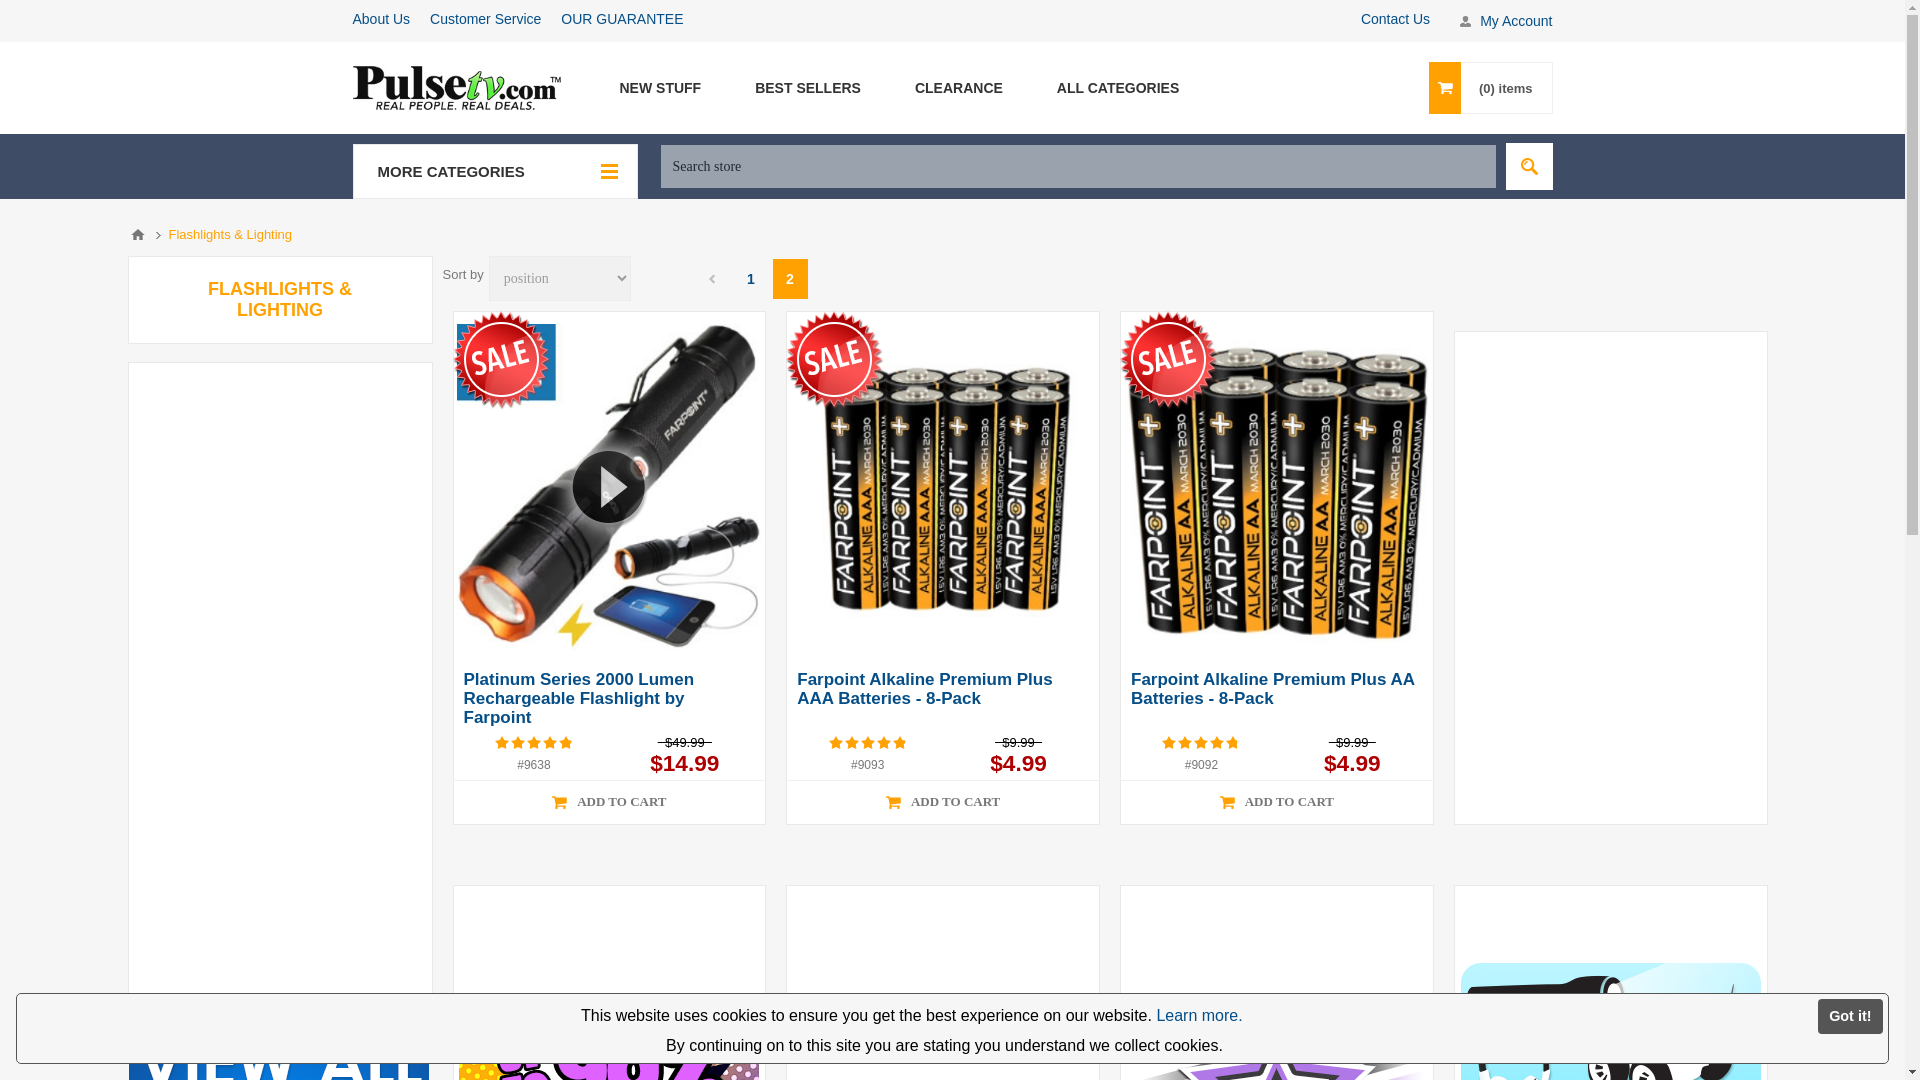 The image size is (1920, 1080). What do you see at coordinates (958, 88) in the screenshot?
I see `CLEARANCE` at bounding box center [958, 88].